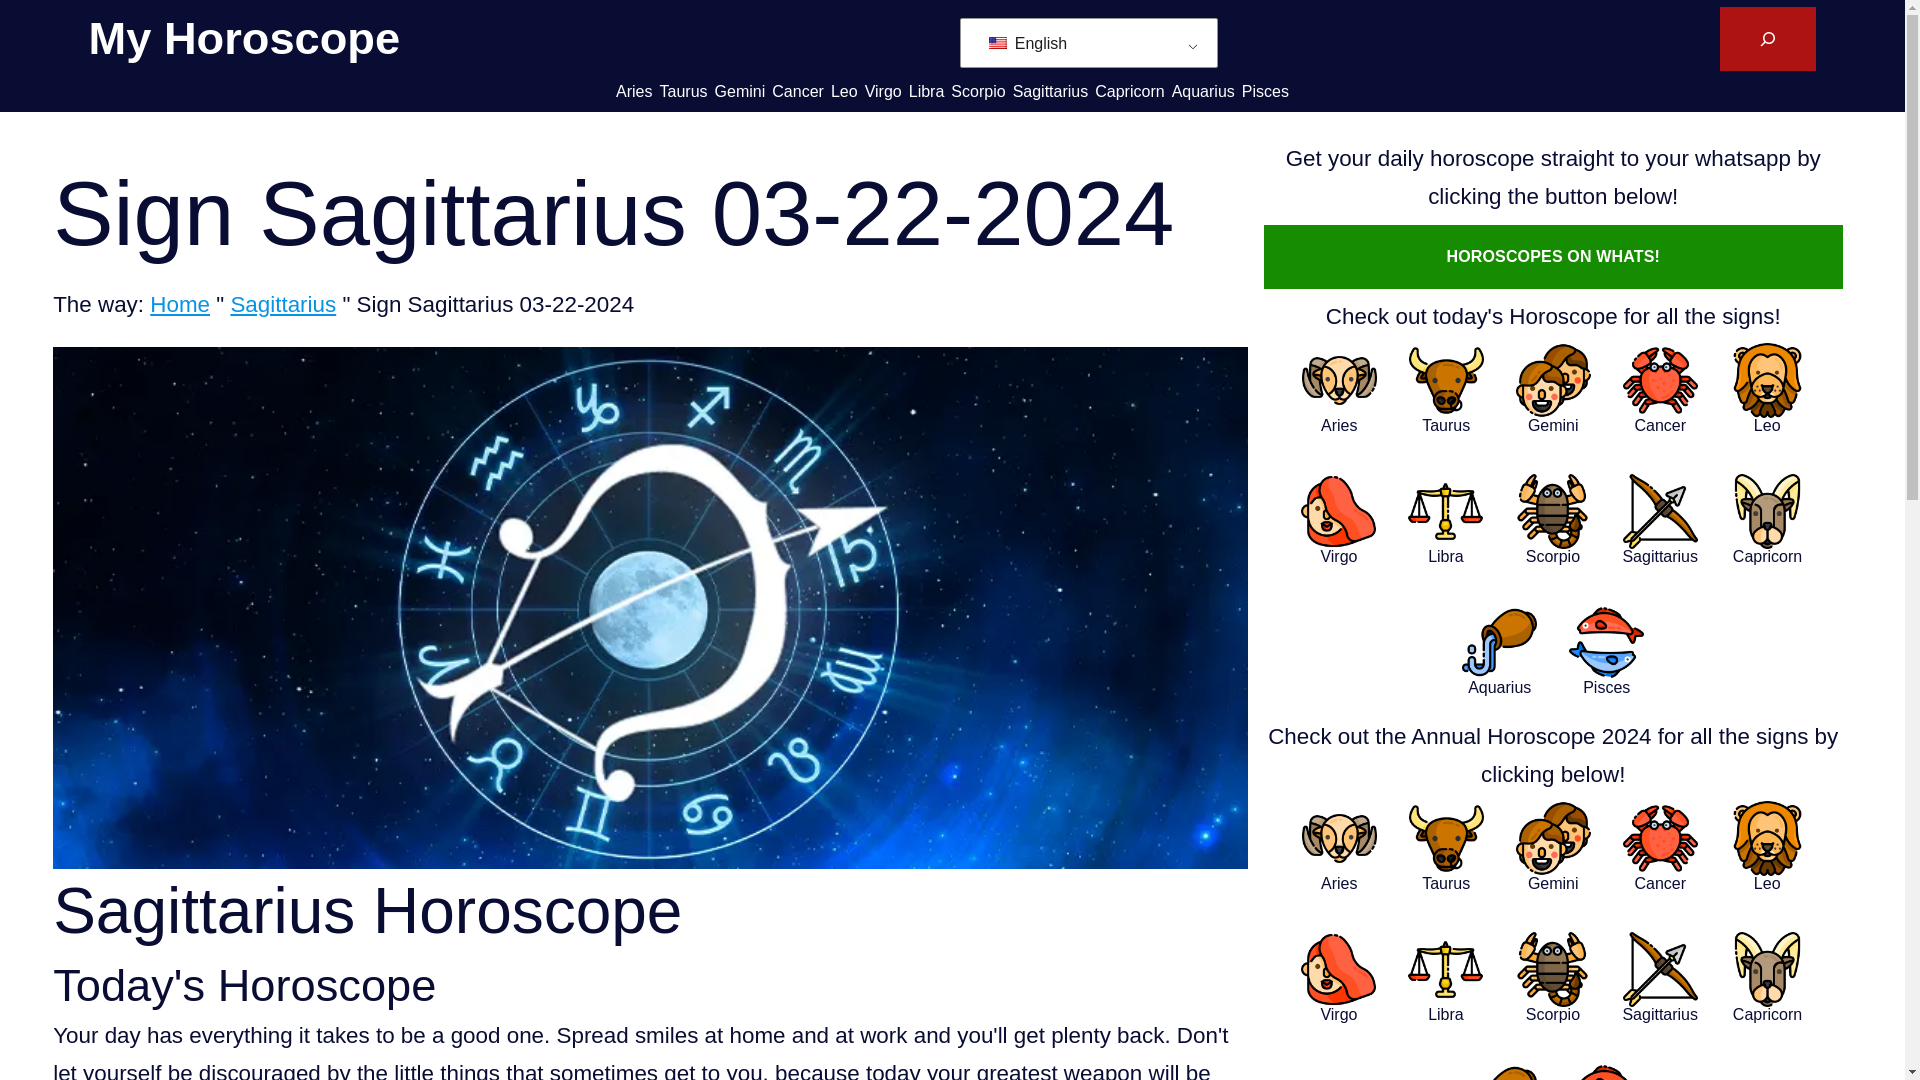 This screenshot has width=1920, height=1080. Describe the element at coordinates (977, 90) in the screenshot. I see `Scorpio` at that location.